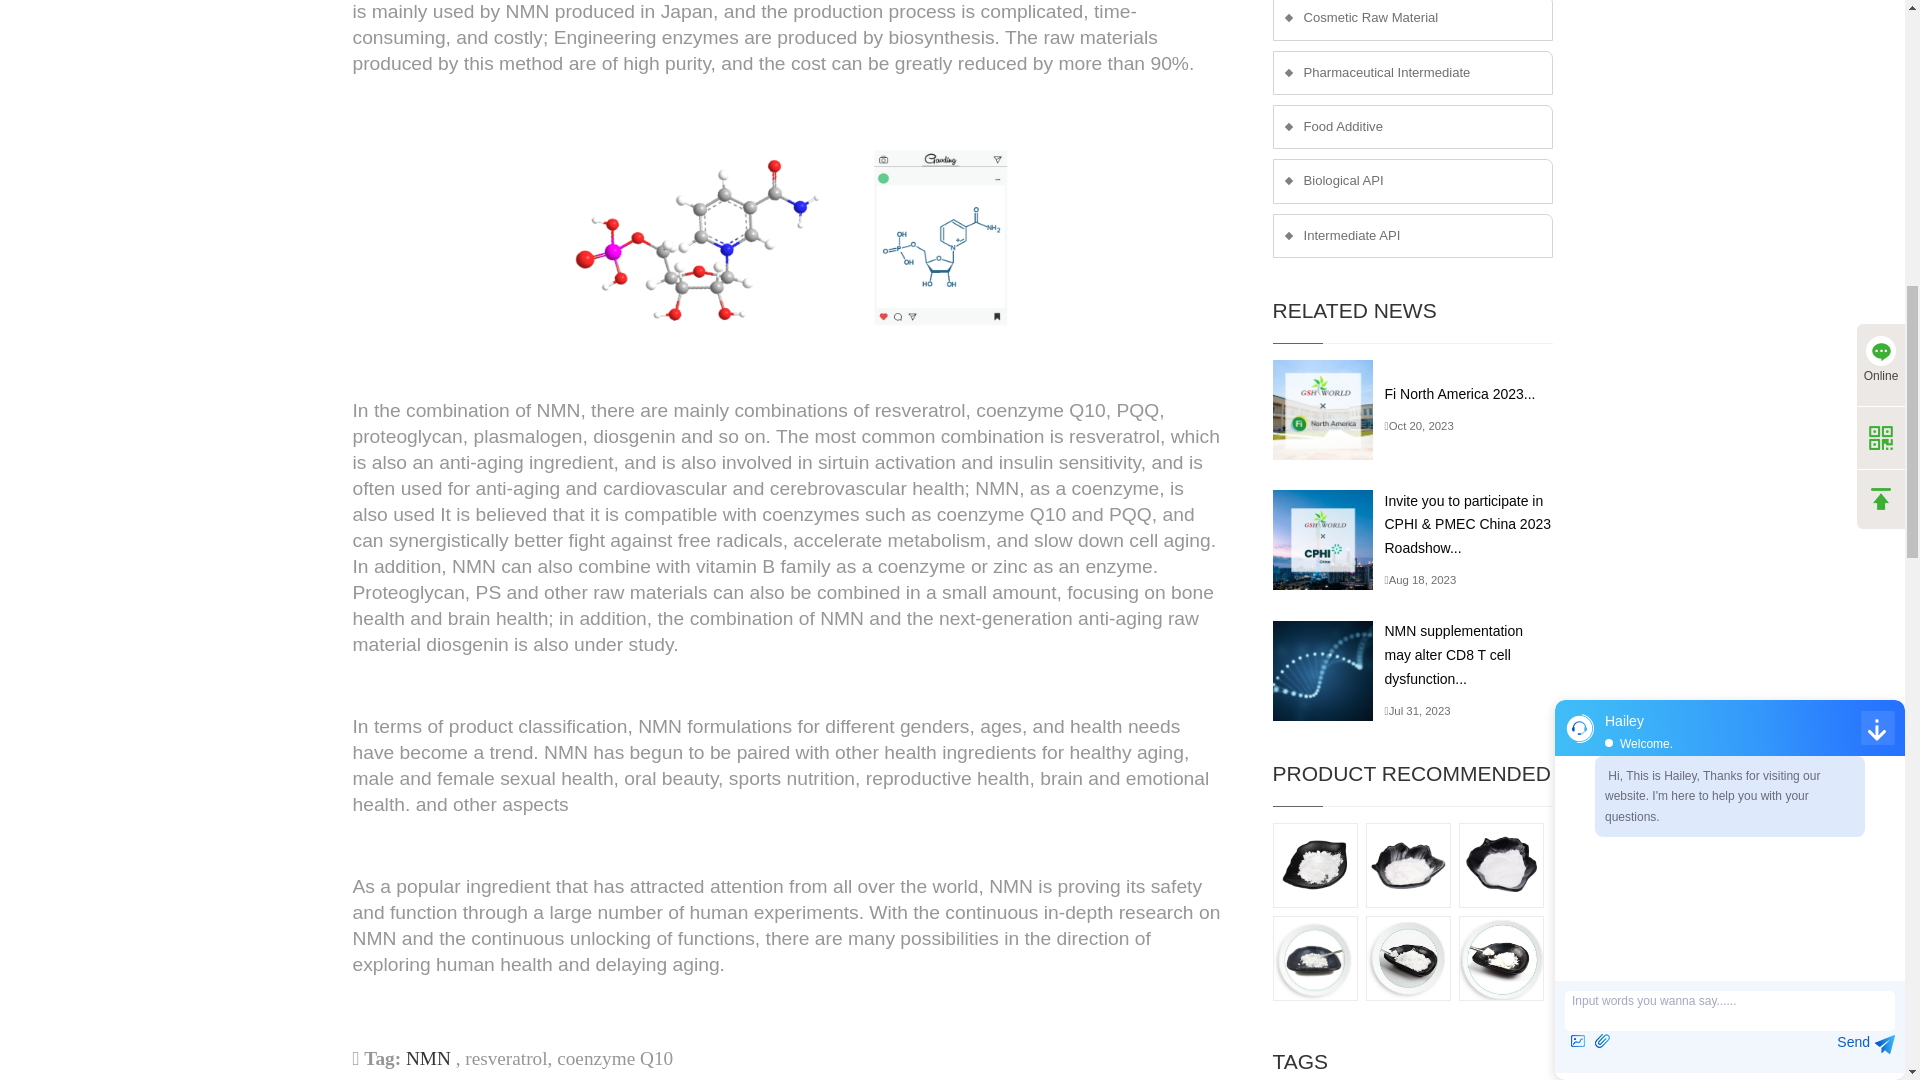 Image resolution: width=1920 pixels, height=1080 pixels. Describe the element at coordinates (428, 1058) in the screenshot. I see `NMN` at that location.